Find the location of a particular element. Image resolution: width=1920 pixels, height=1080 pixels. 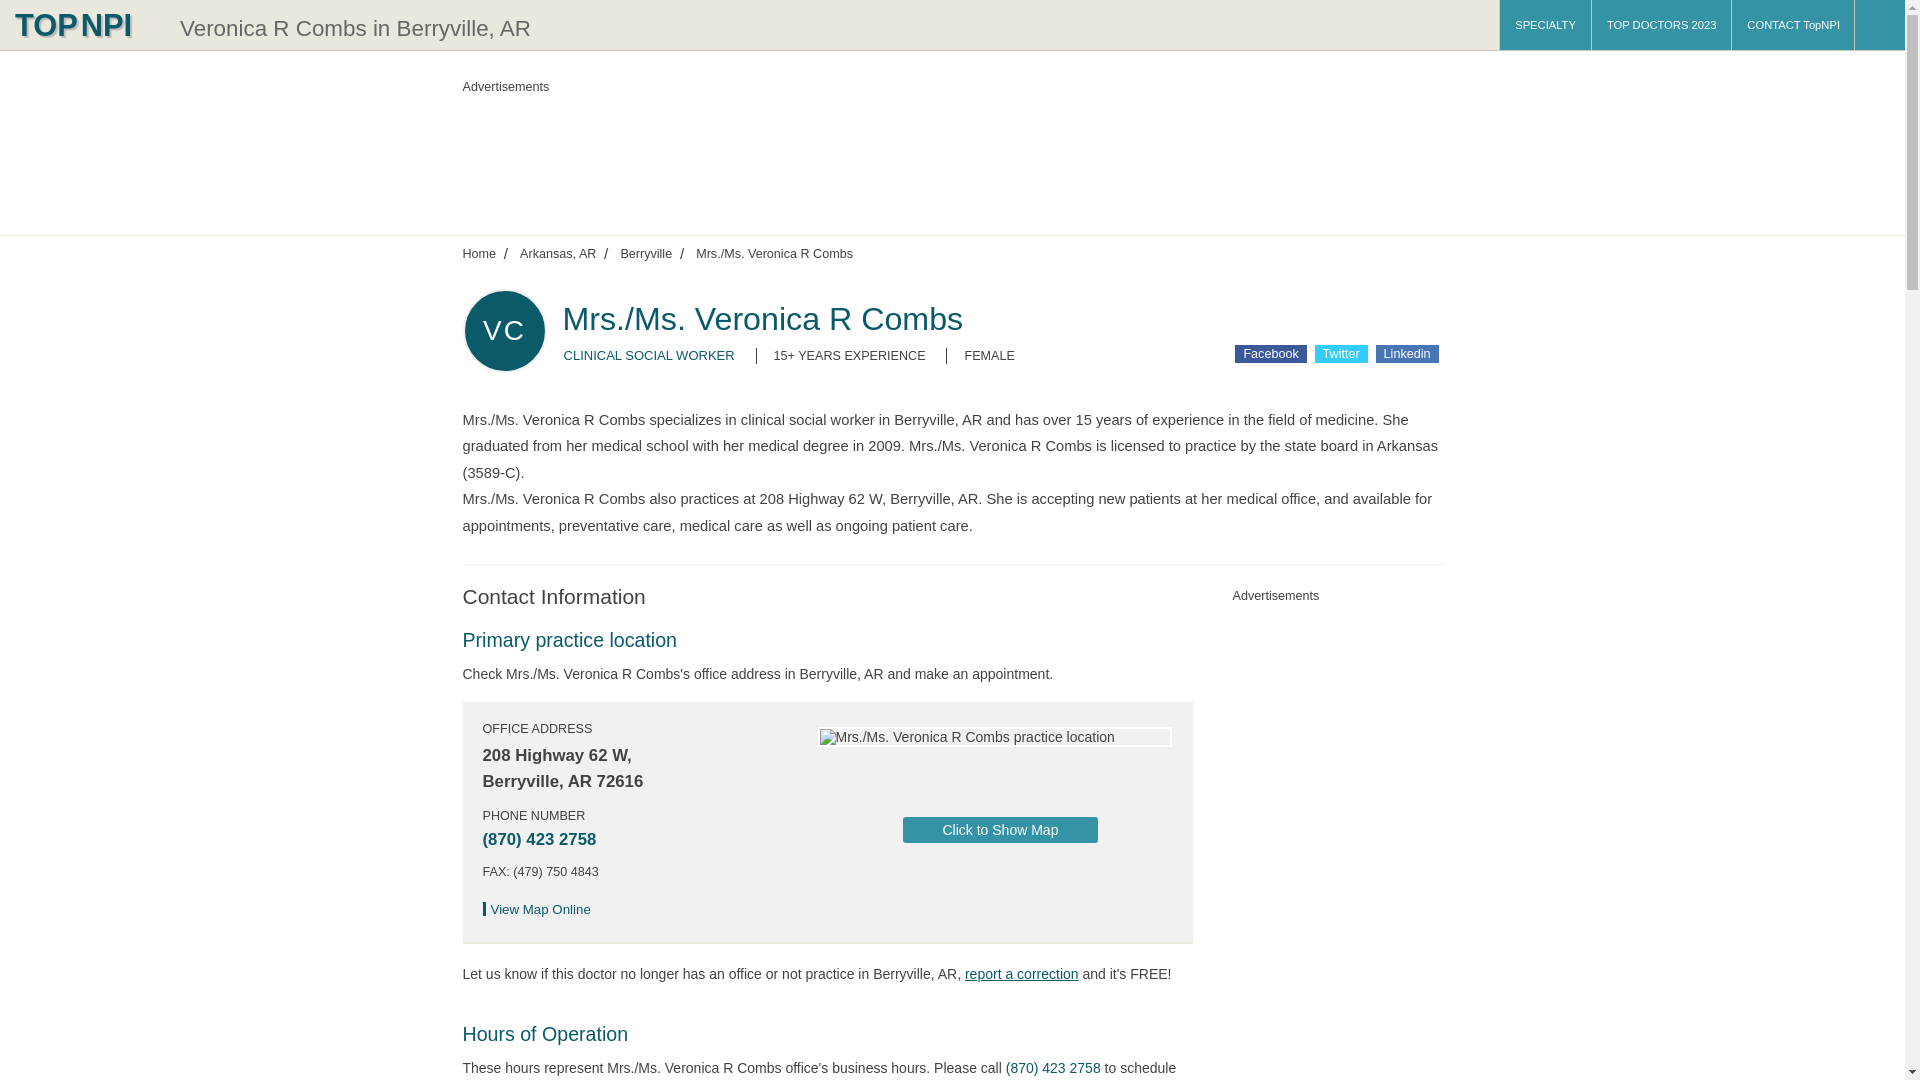

SPECIALTY is located at coordinates (1545, 24).